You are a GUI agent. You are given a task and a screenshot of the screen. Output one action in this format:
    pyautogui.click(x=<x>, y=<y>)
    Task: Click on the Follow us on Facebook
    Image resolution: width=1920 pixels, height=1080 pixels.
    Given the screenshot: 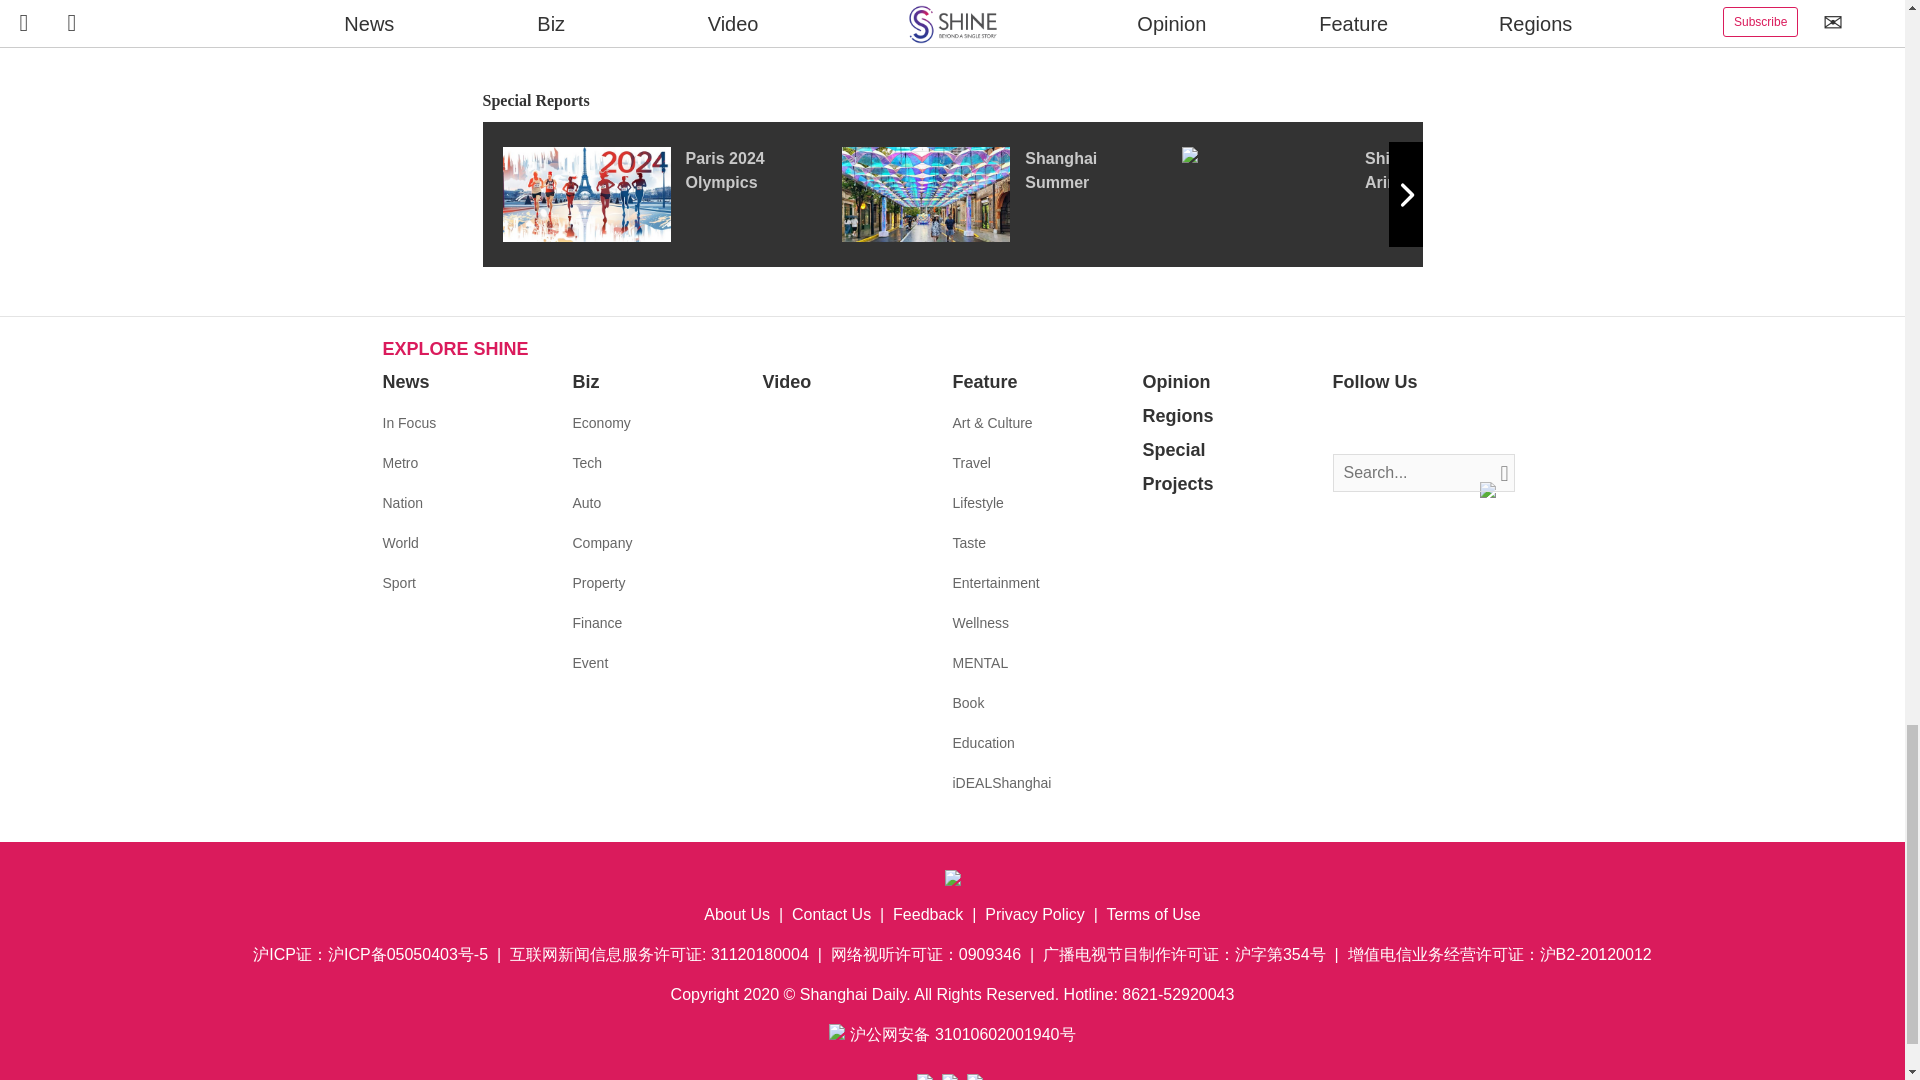 What is the action you would take?
    pyautogui.click(x=1348, y=424)
    